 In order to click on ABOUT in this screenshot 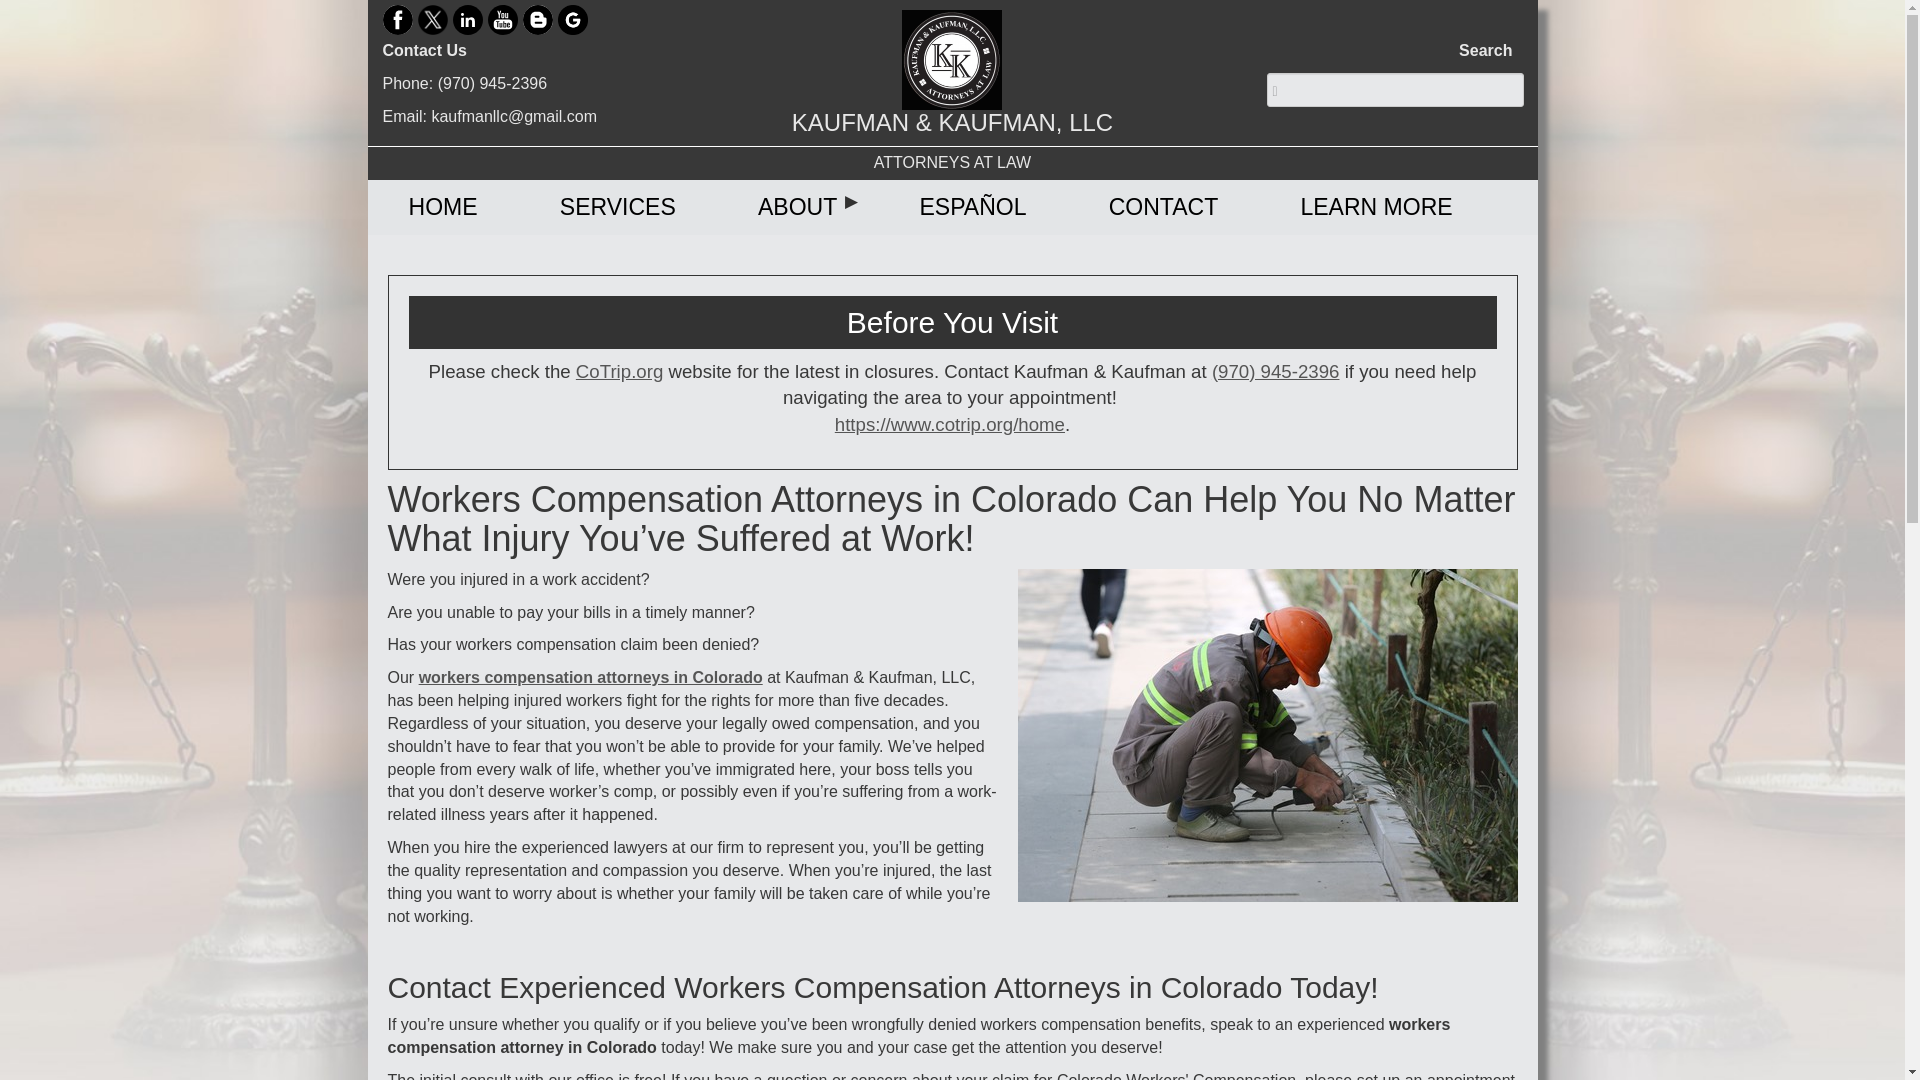, I will do `click(798, 208)`.